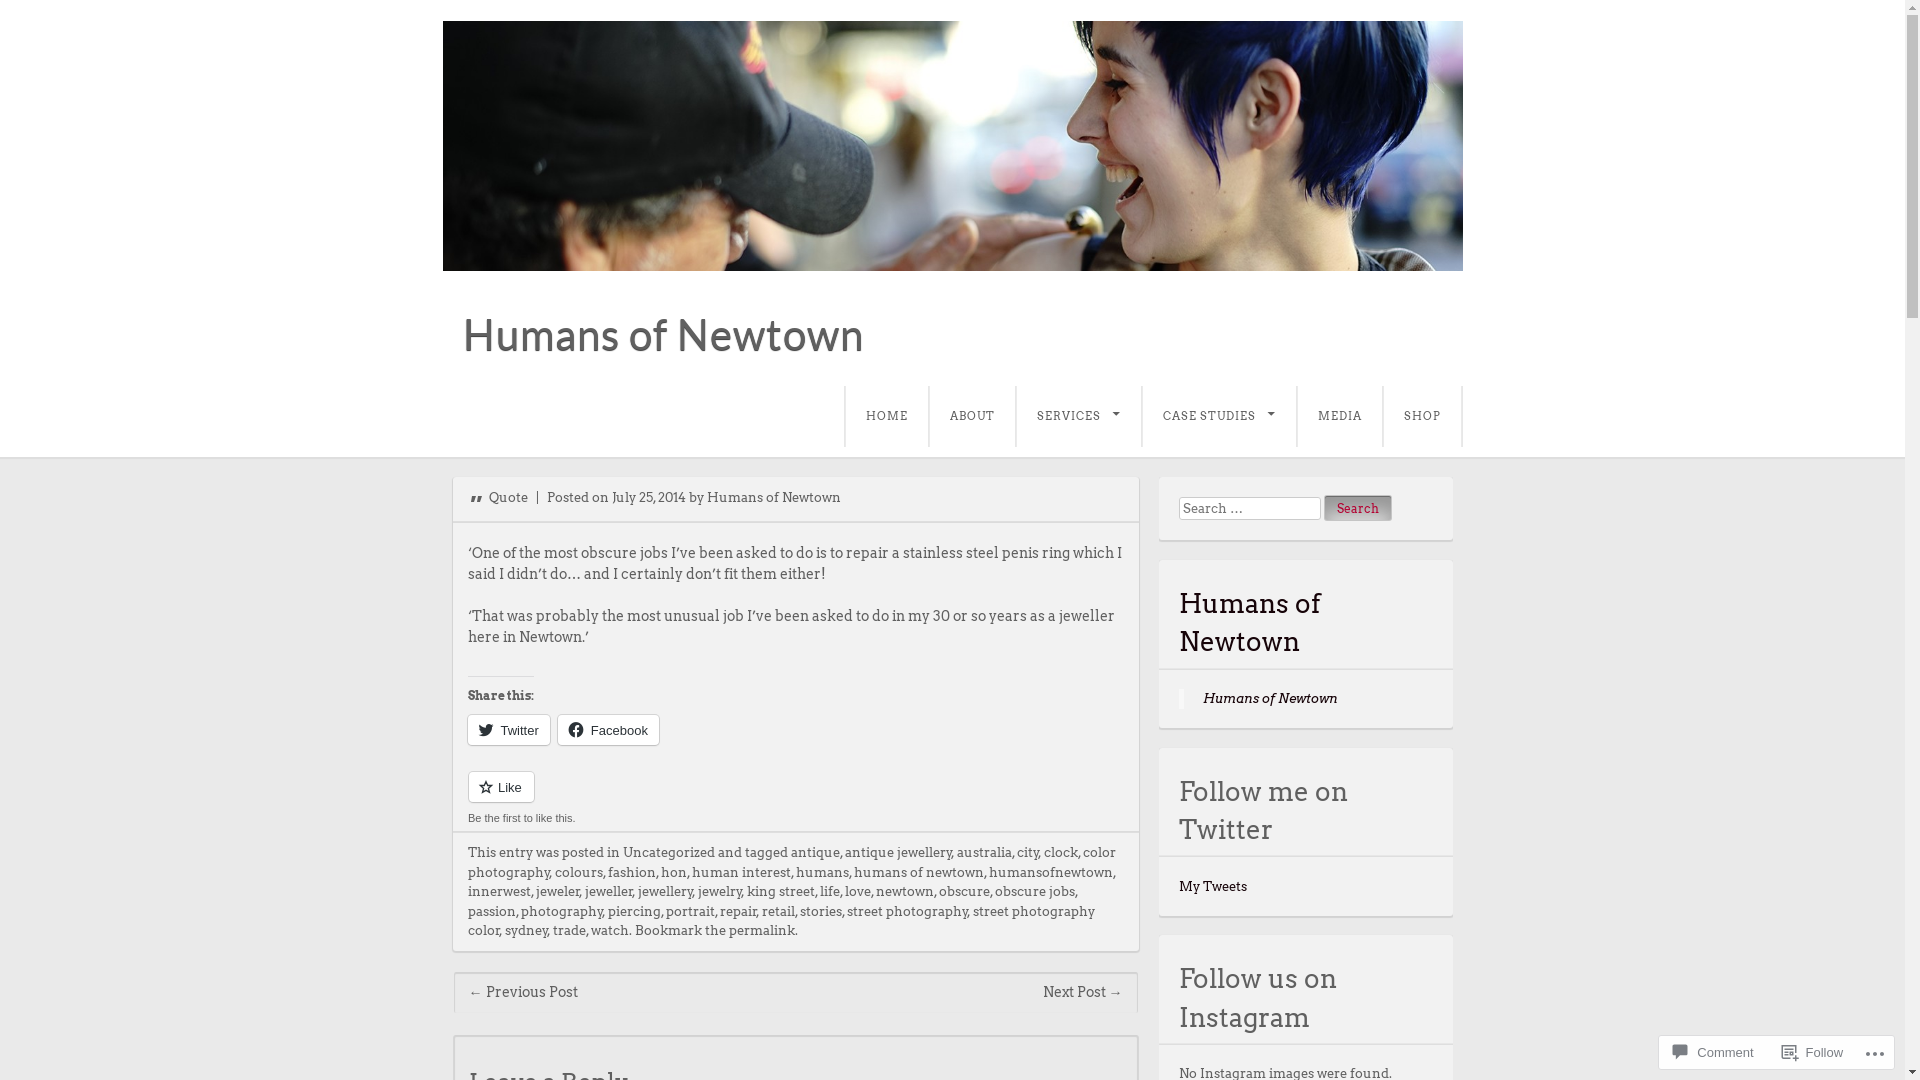  What do you see at coordinates (1050, 872) in the screenshot?
I see `humansofnewtown` at bounding box center [1050, 872].